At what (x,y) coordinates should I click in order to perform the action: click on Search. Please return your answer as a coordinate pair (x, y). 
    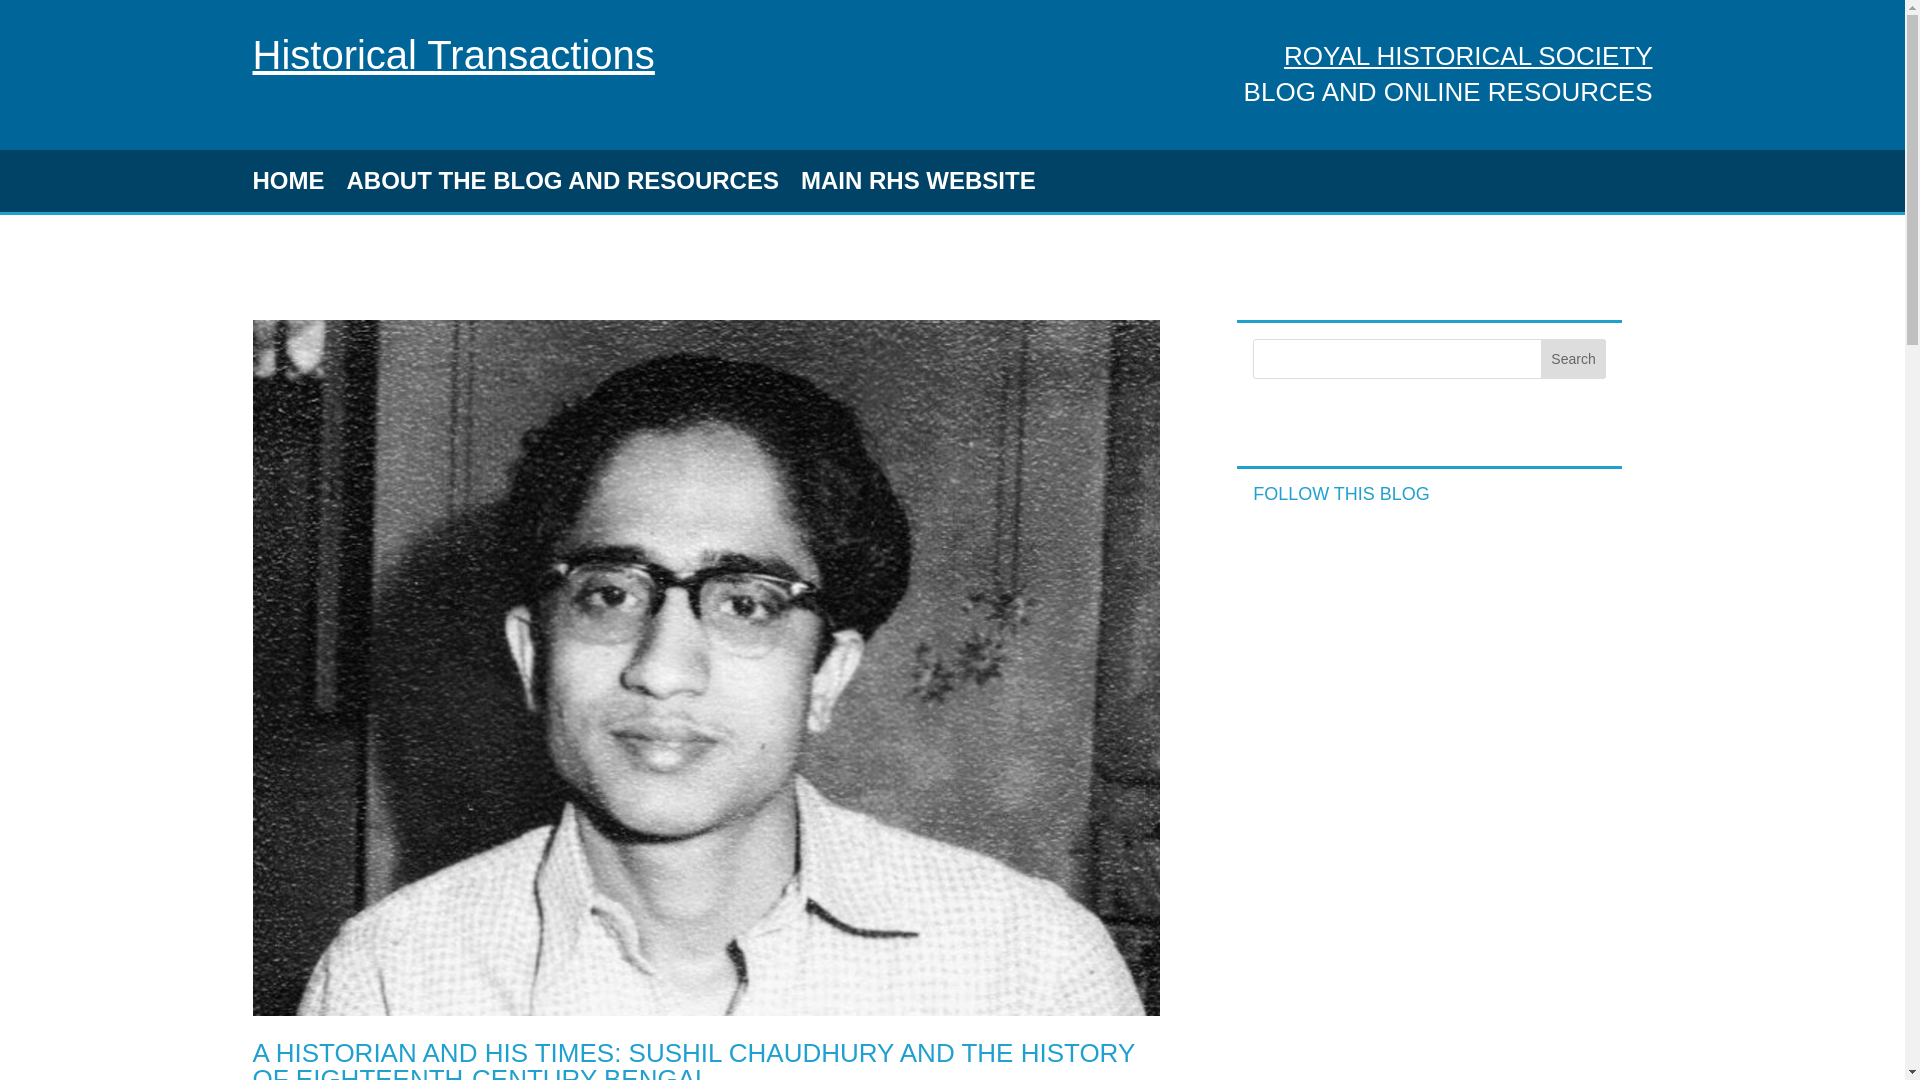
    Looking at the image, I should click on (1574, 359).